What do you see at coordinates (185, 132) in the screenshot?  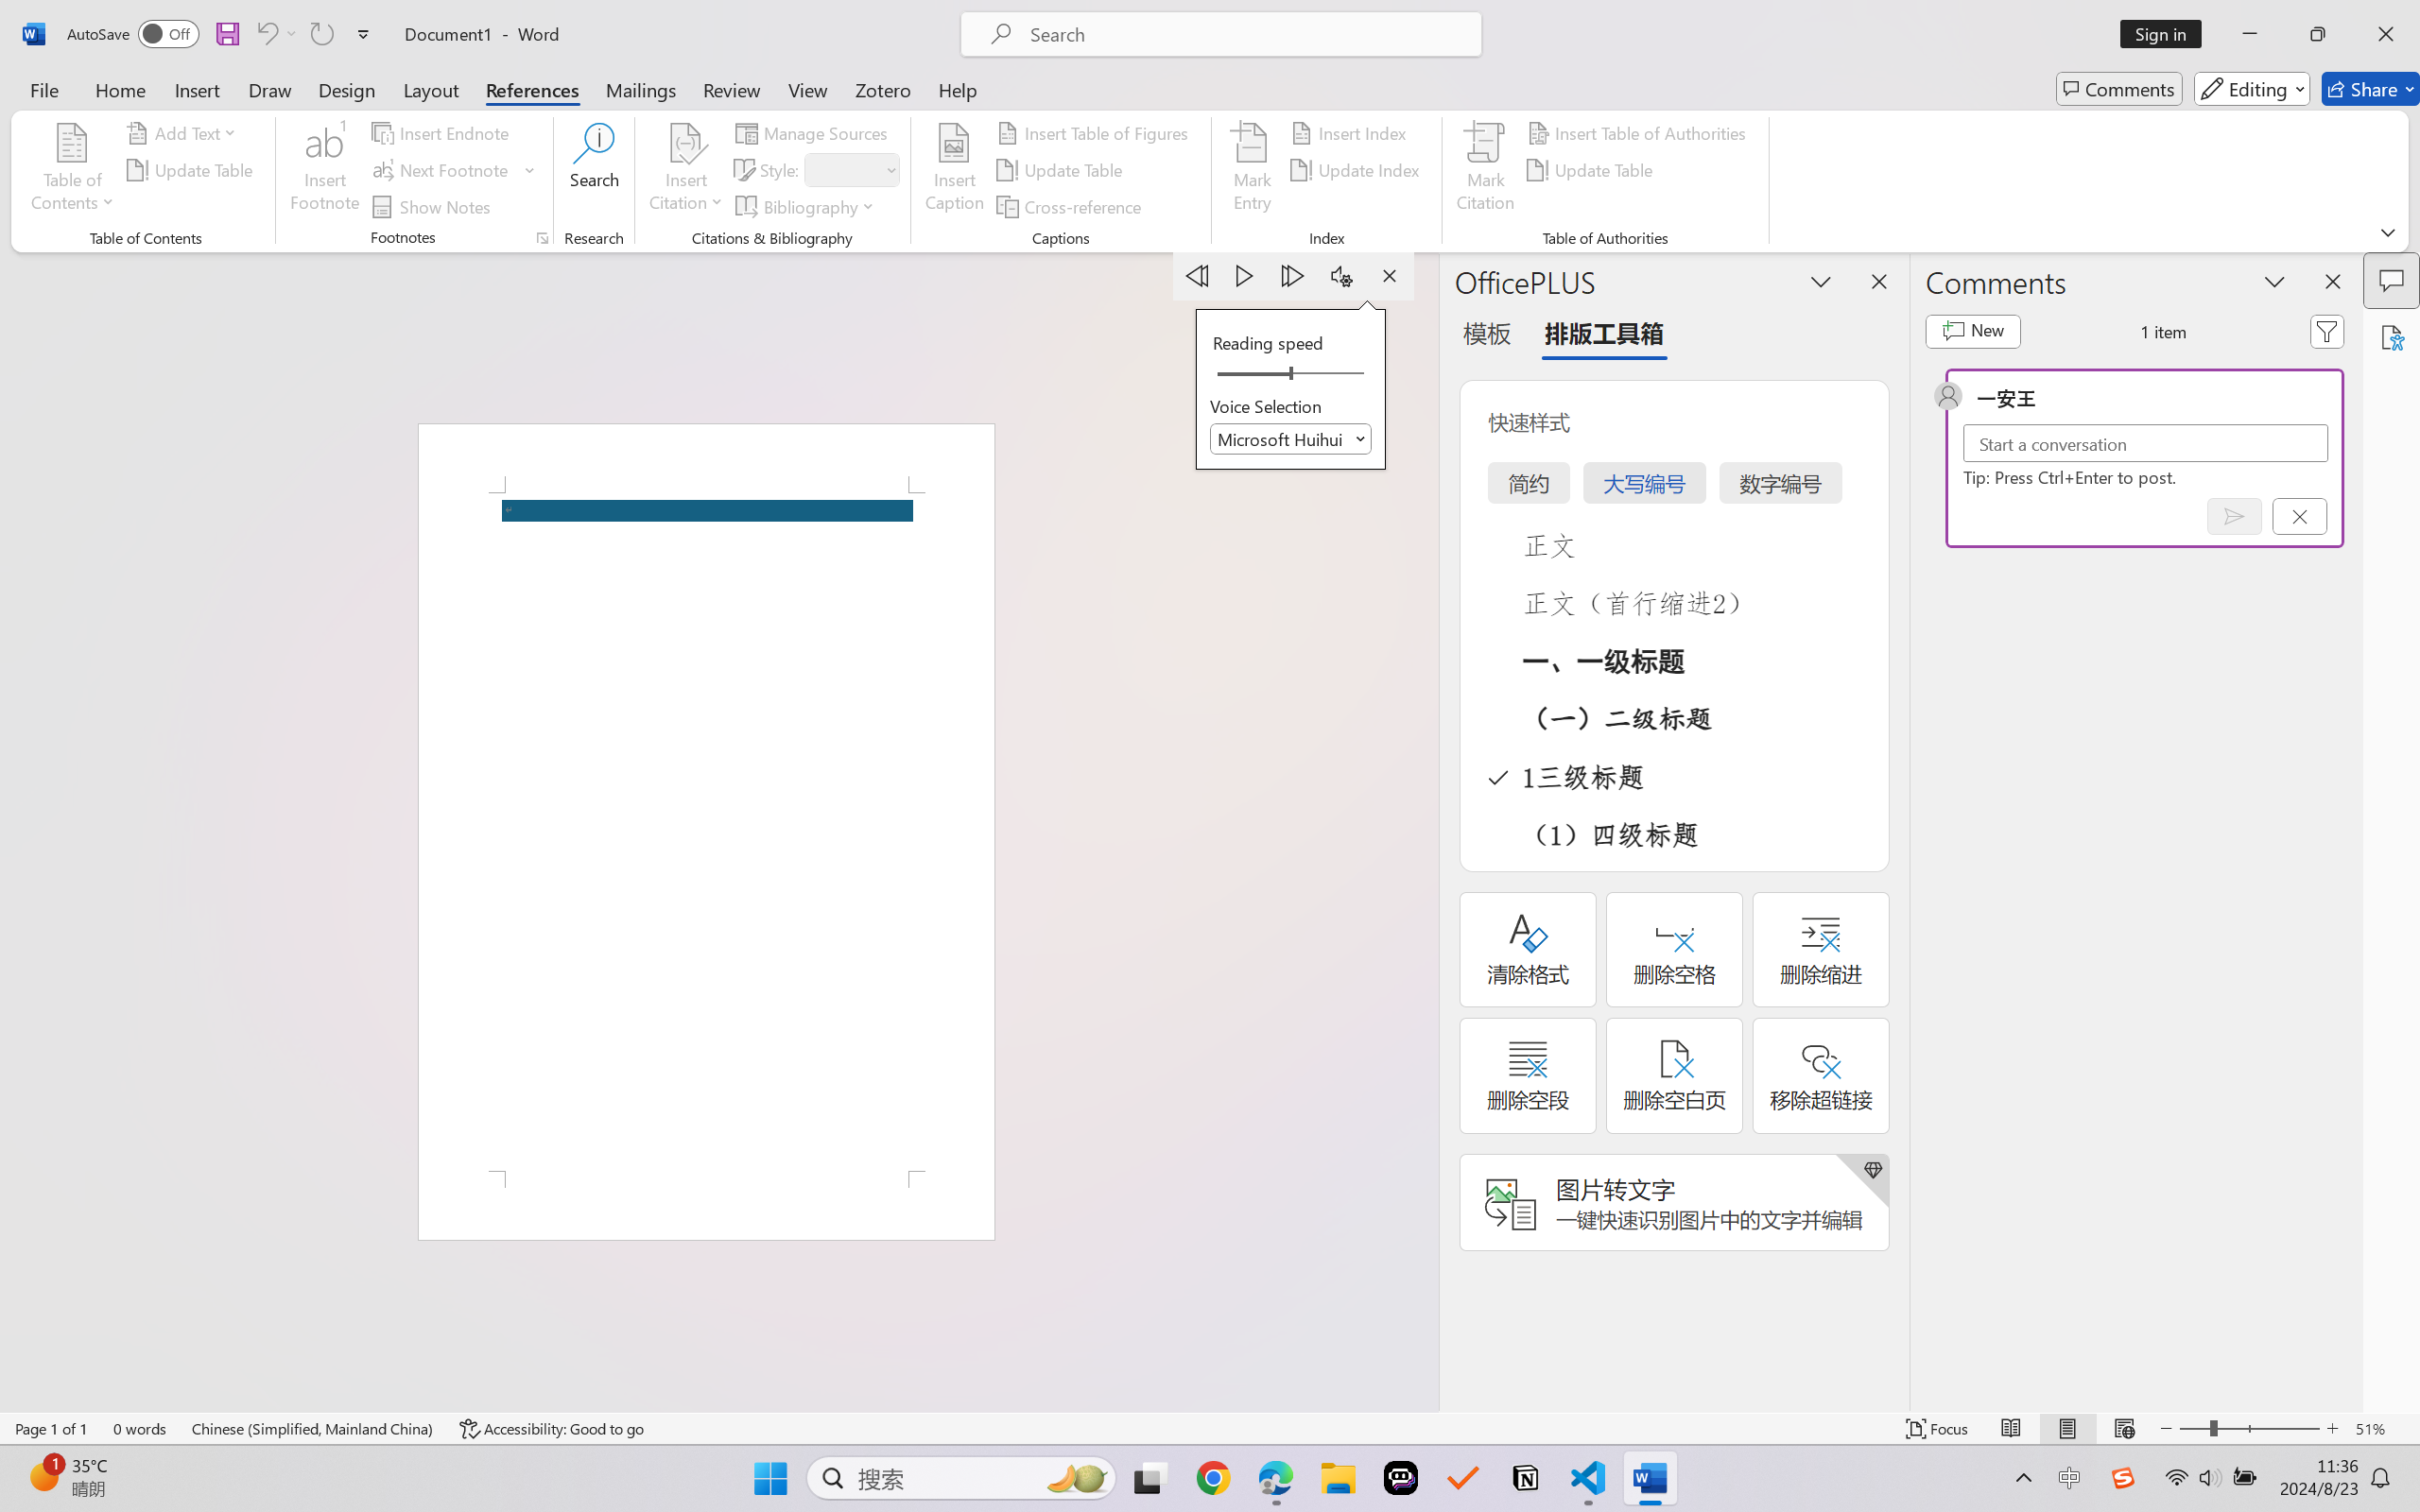 I see `Add Text` at bounding box center [185, 132].